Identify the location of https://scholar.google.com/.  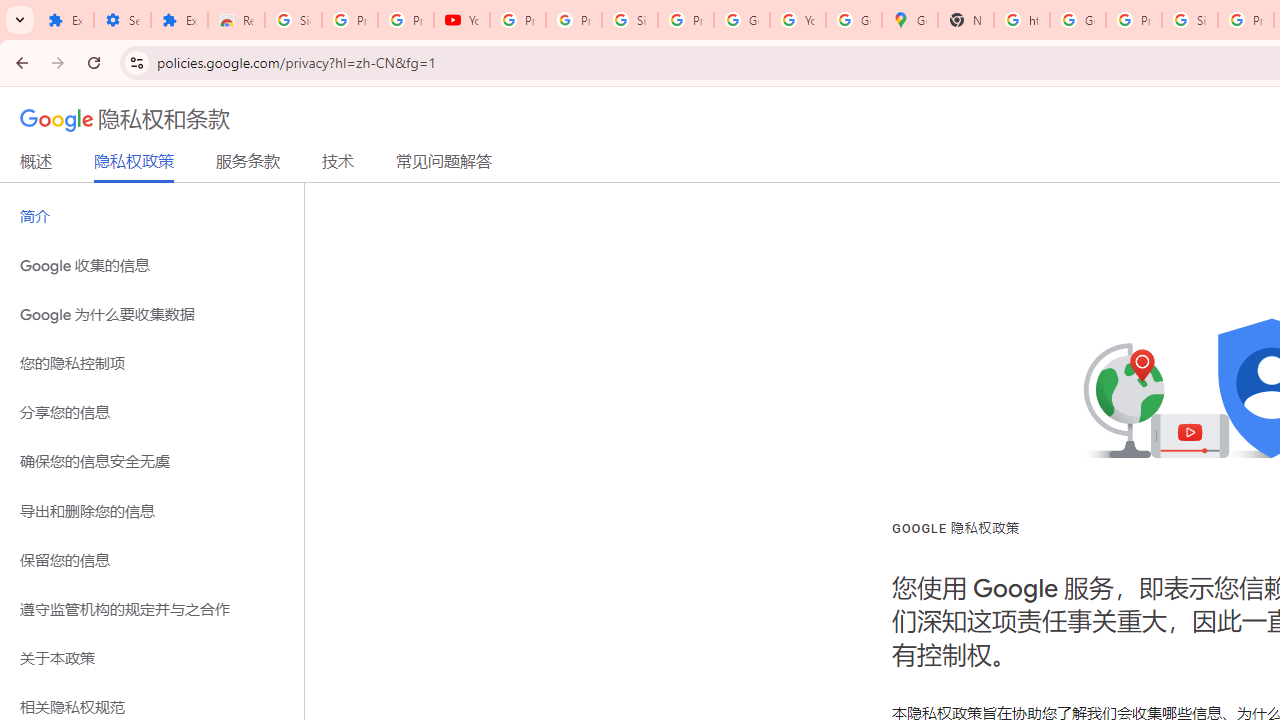
(1022, 20).